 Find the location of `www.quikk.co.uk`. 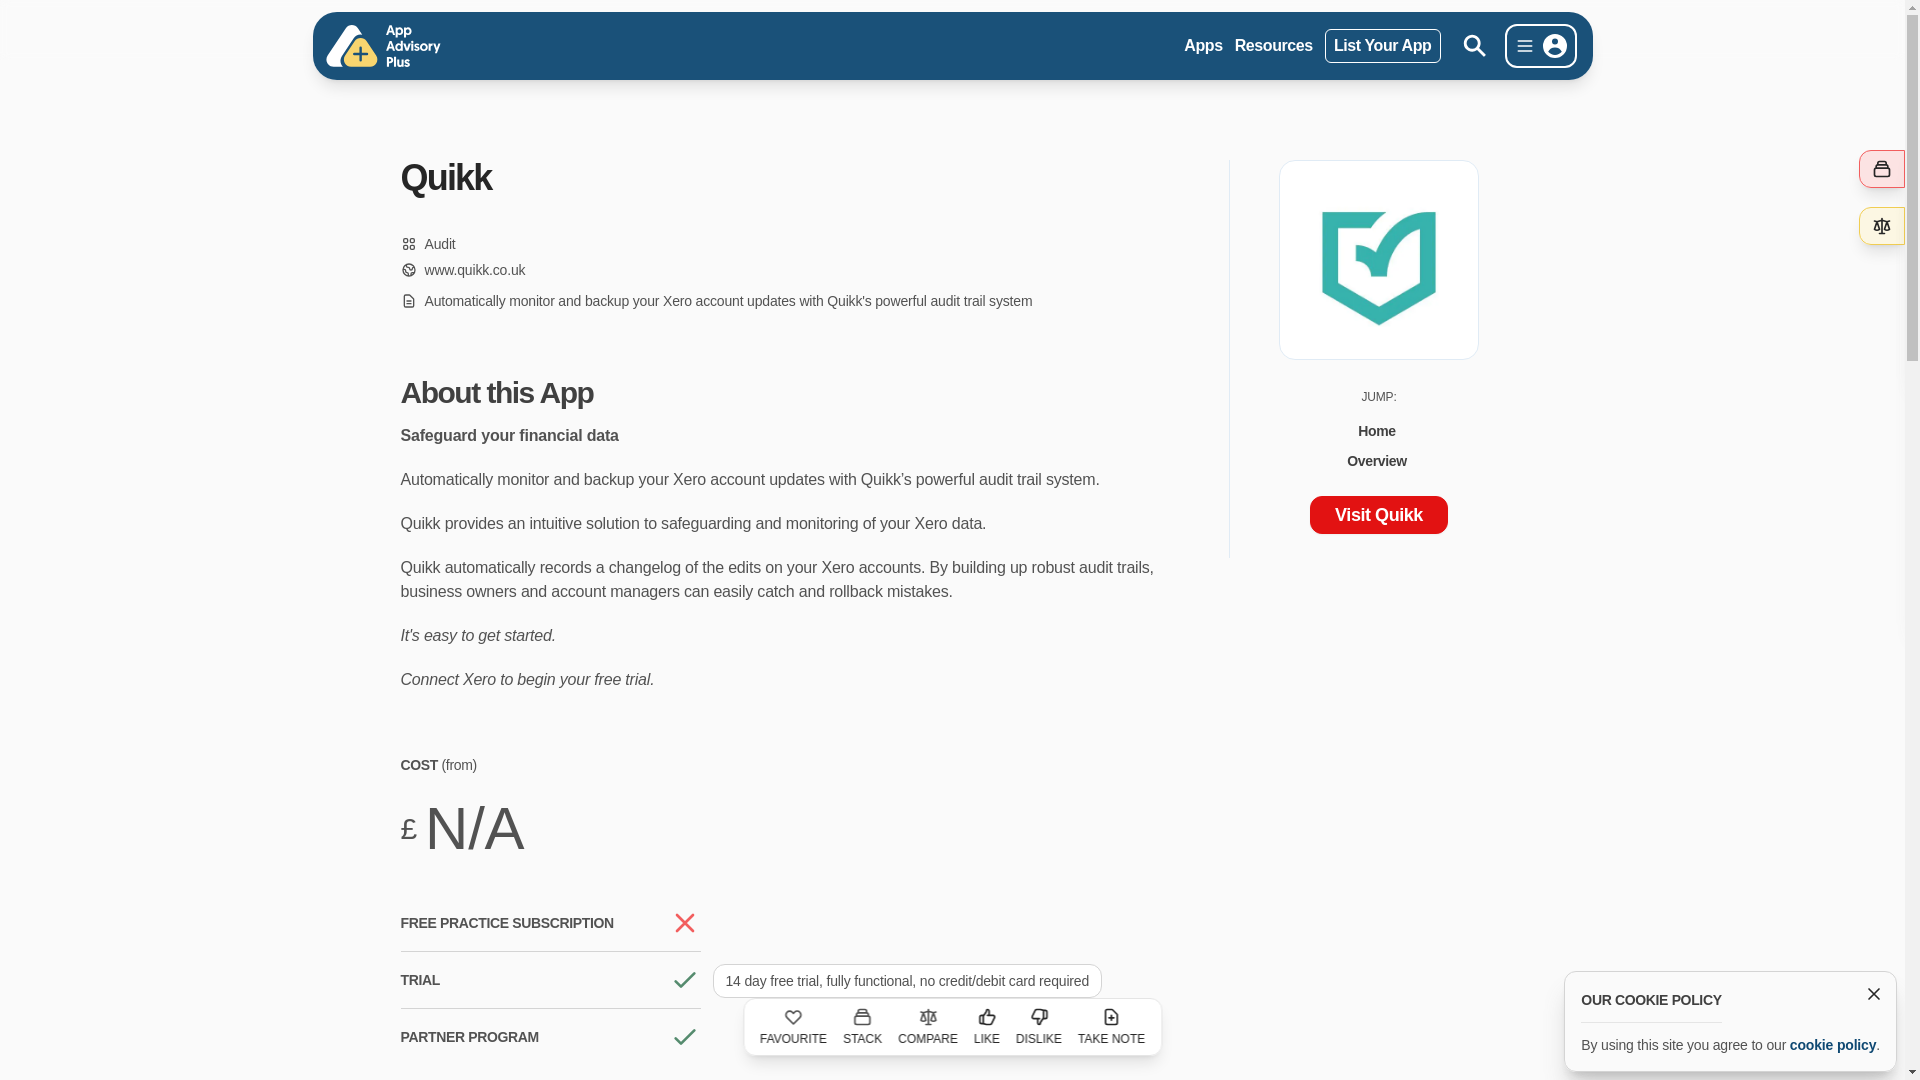

www.quikk.co.uk is located at coordinates (462, 270).